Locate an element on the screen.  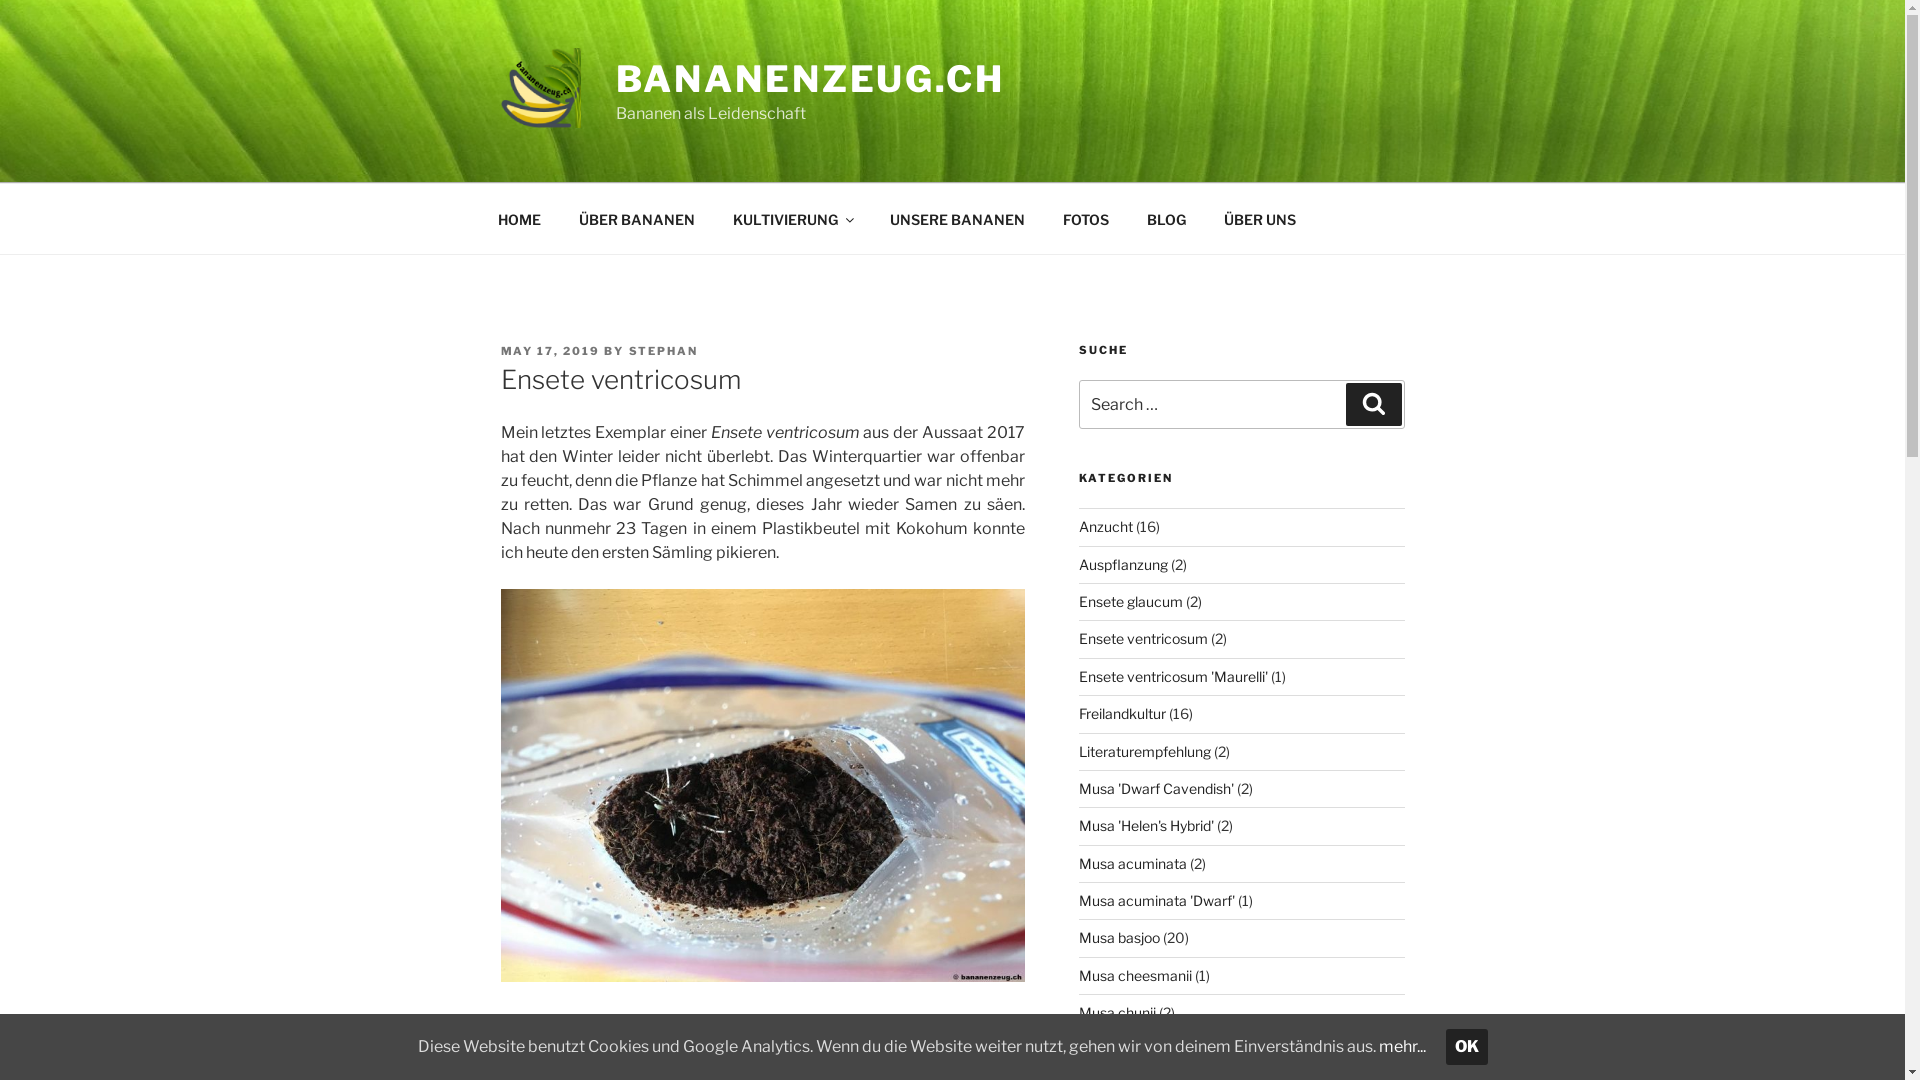
MAY 17, 2019 is located at coordinates (550, 351).